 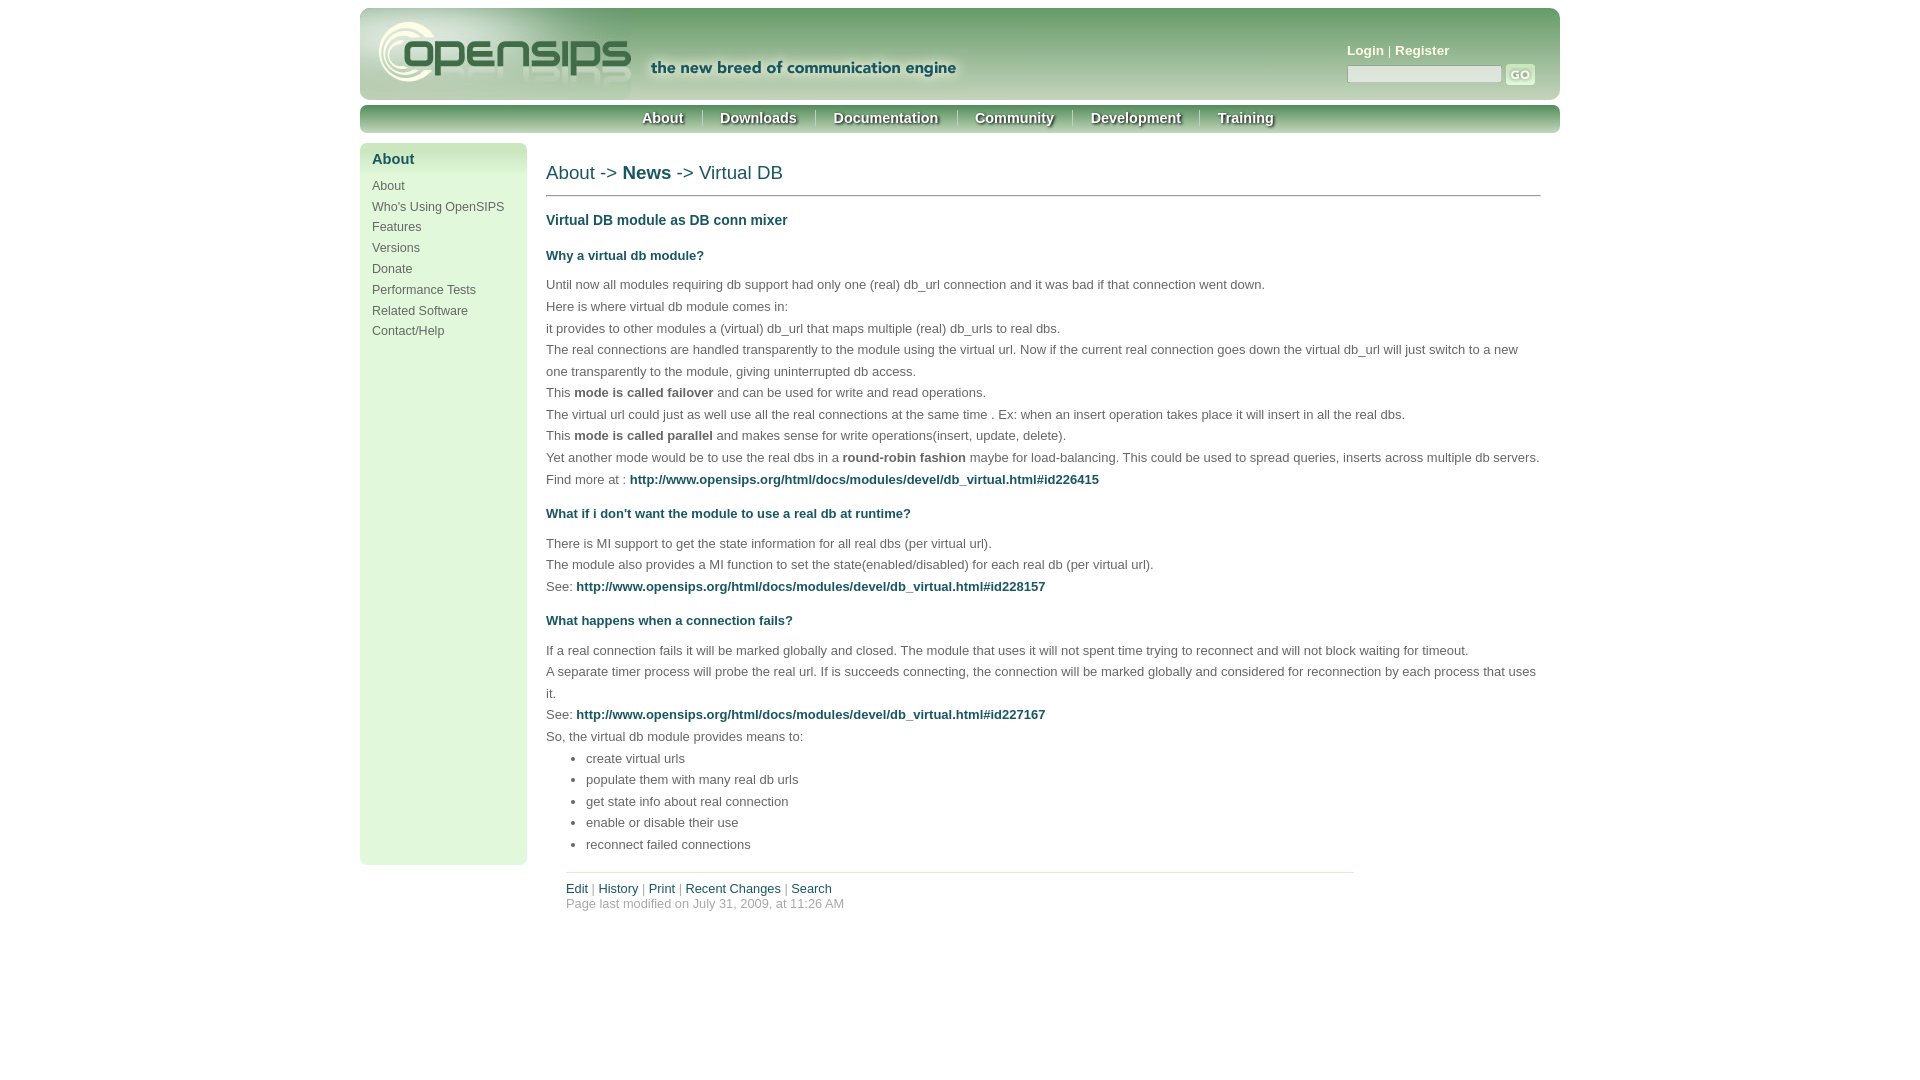 What do you see at coordinates (1135, 118) in the screenshot?
I see `Development` at bounding box center [1135, 118].